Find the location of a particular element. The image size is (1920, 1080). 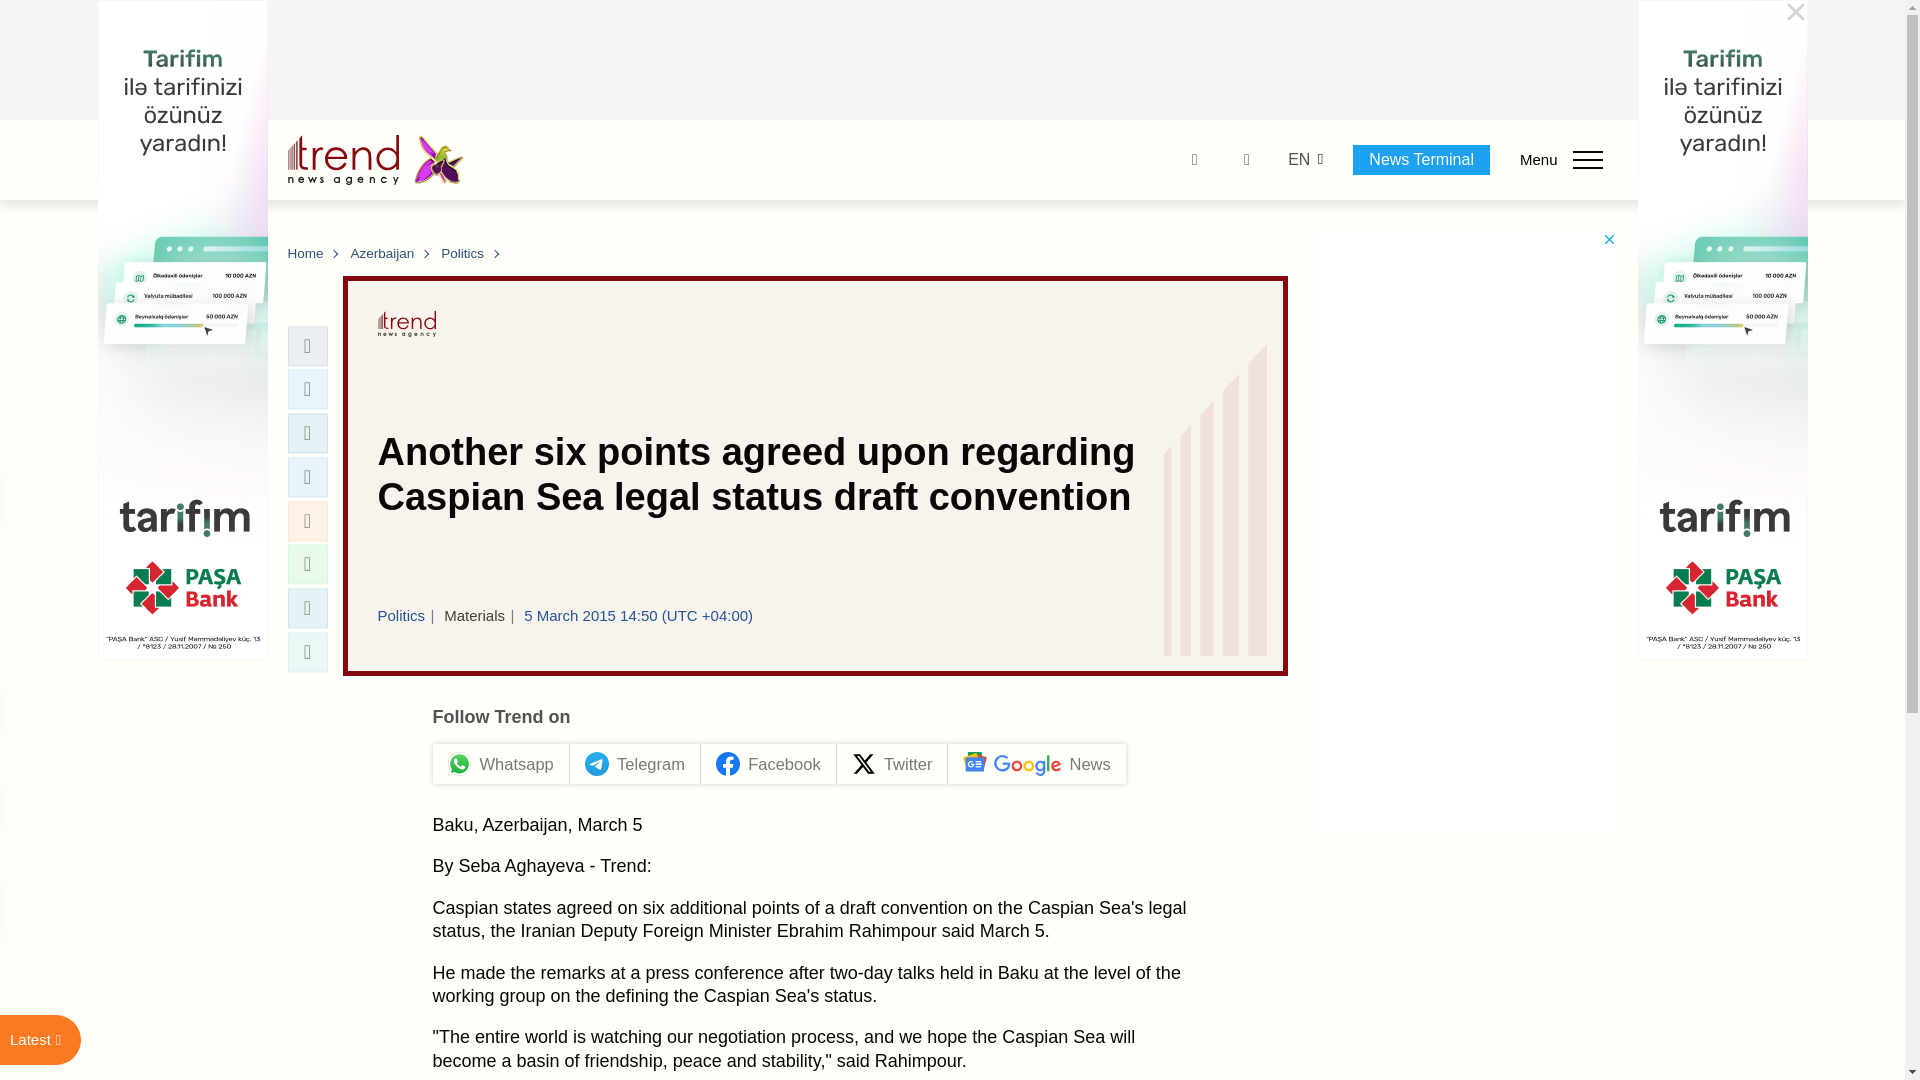

English is located at coordinates (1298, 160).